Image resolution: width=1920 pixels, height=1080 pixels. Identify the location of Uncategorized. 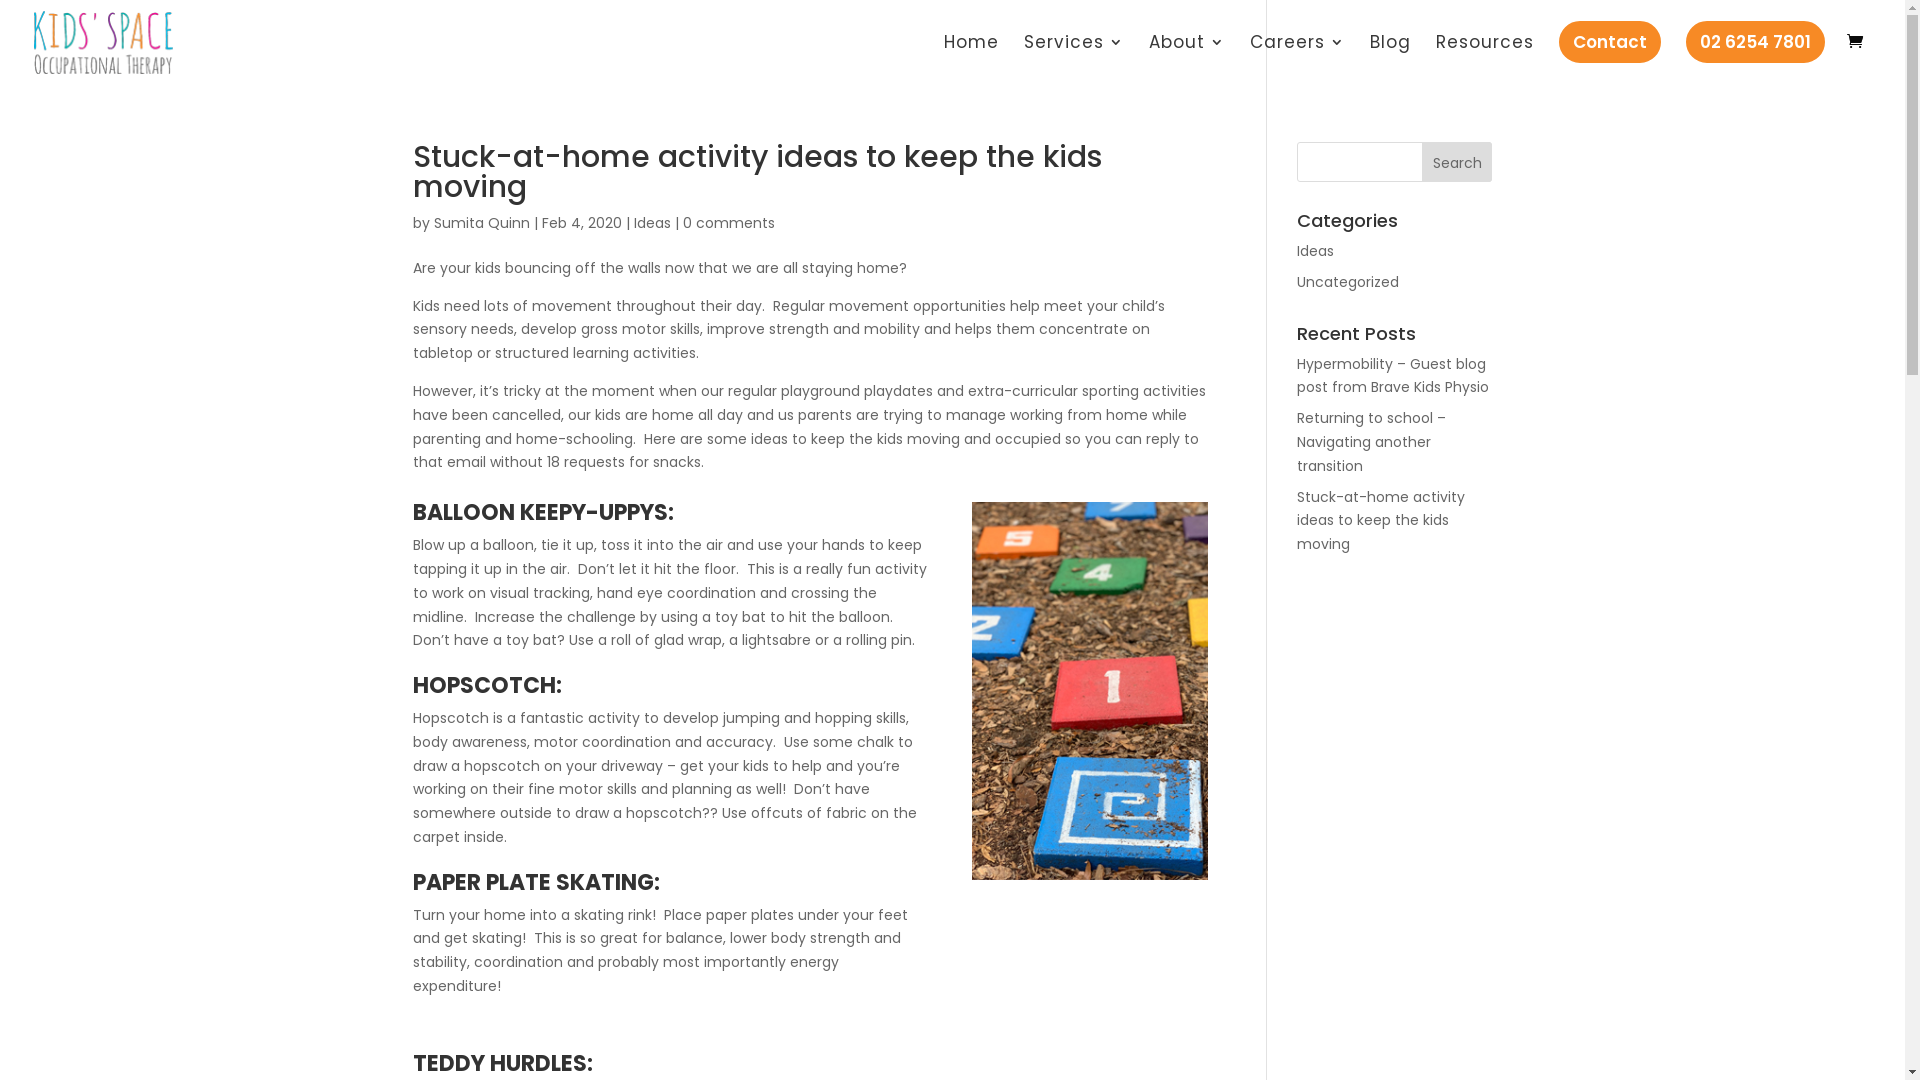
(1348, 282).